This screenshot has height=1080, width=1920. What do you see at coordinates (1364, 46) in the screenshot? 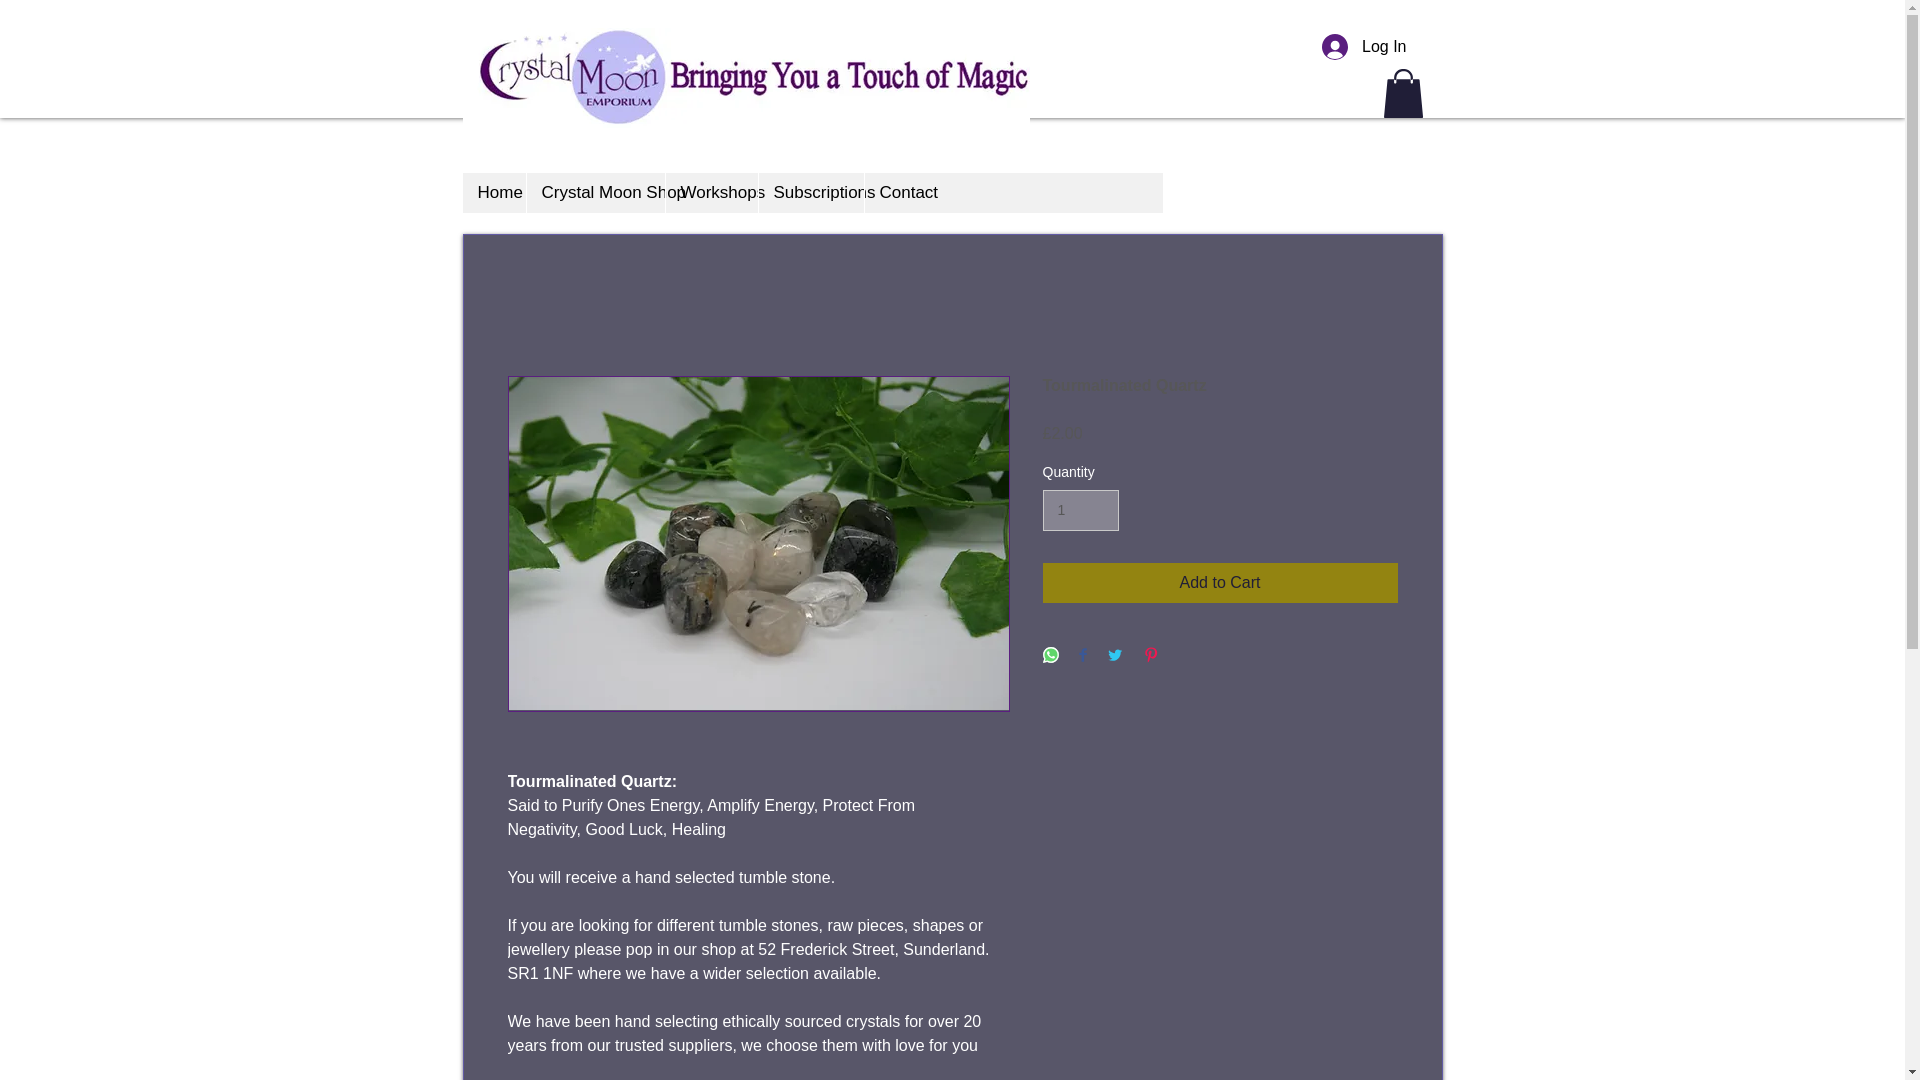
I see `Log In` at bounding box center [1364, 46].